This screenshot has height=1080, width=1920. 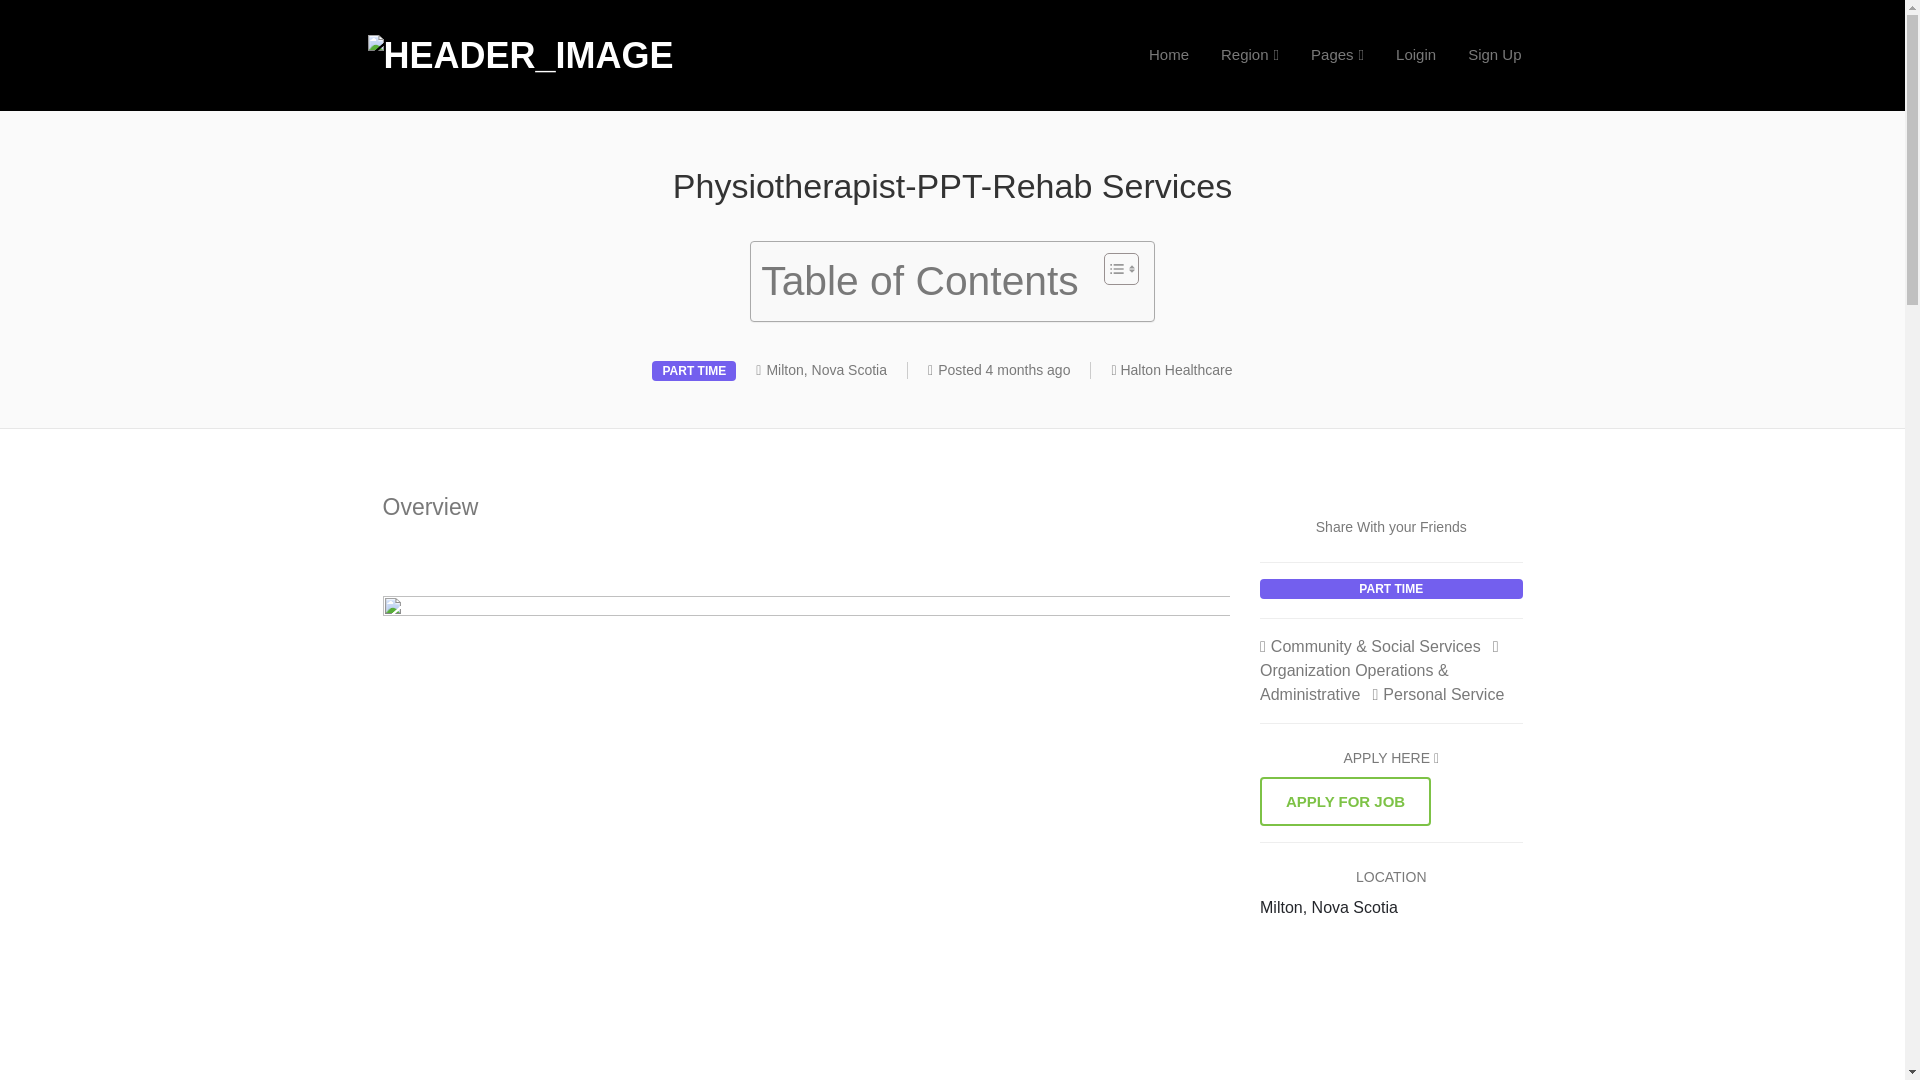 What do you see at coordinates (826, 370) in the screenshot?
I see `Milton, Nova Scotia` at bounding box center [826, 370].